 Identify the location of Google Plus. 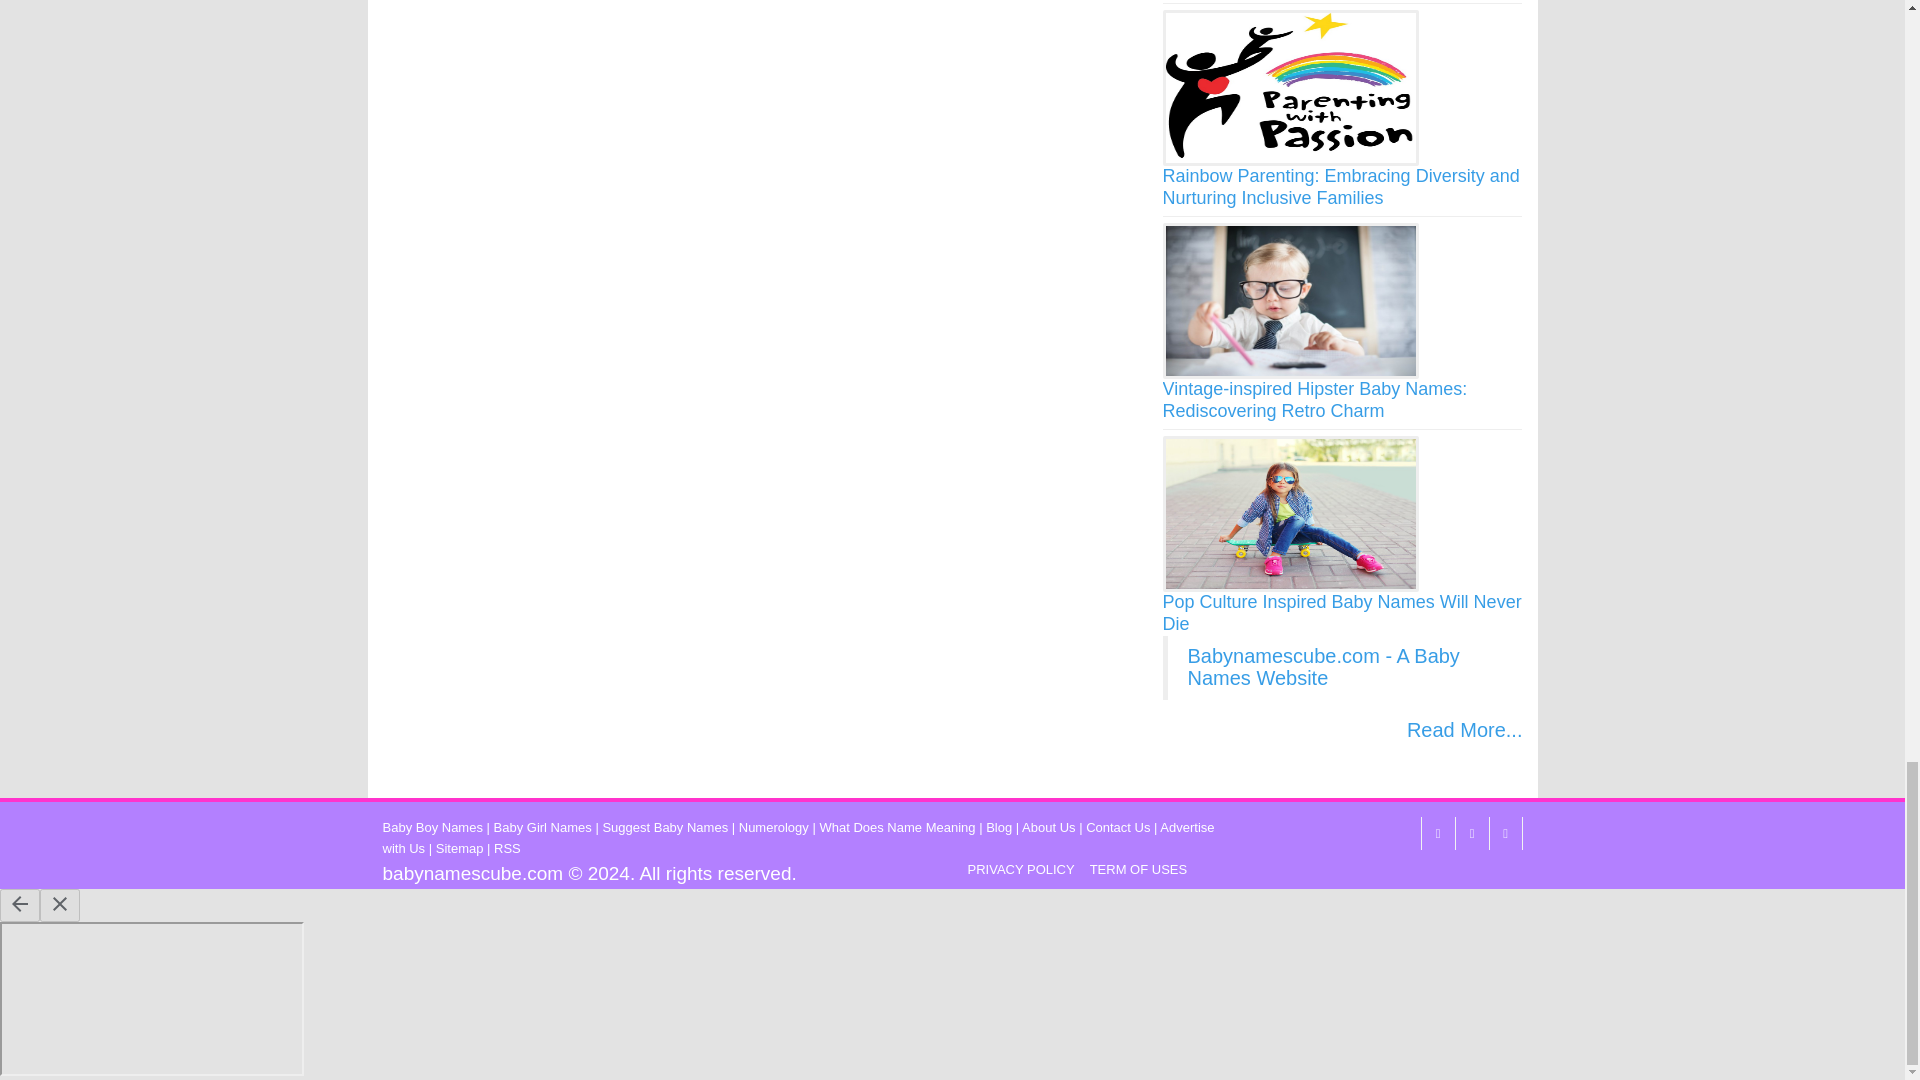
(1505, 832).